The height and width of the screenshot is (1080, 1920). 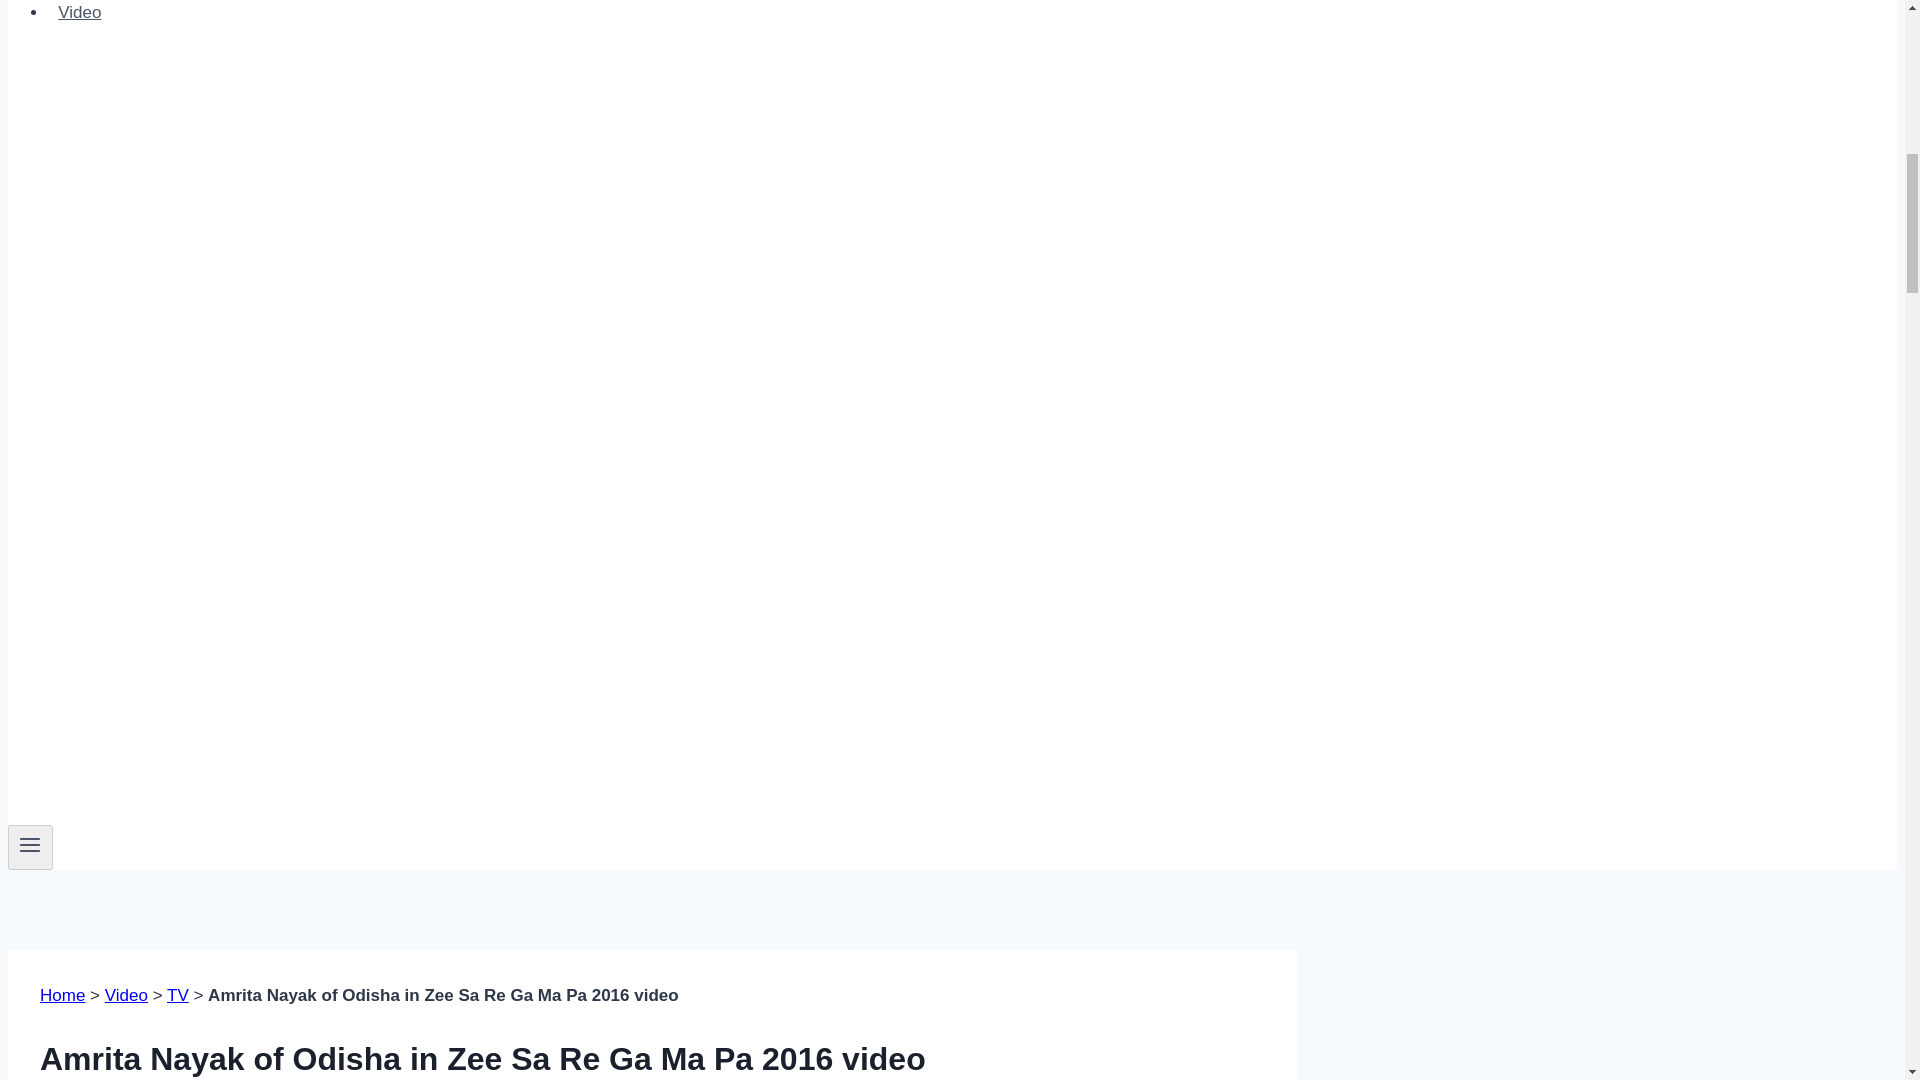 I want to click on Video, so click(x=126, y=996).